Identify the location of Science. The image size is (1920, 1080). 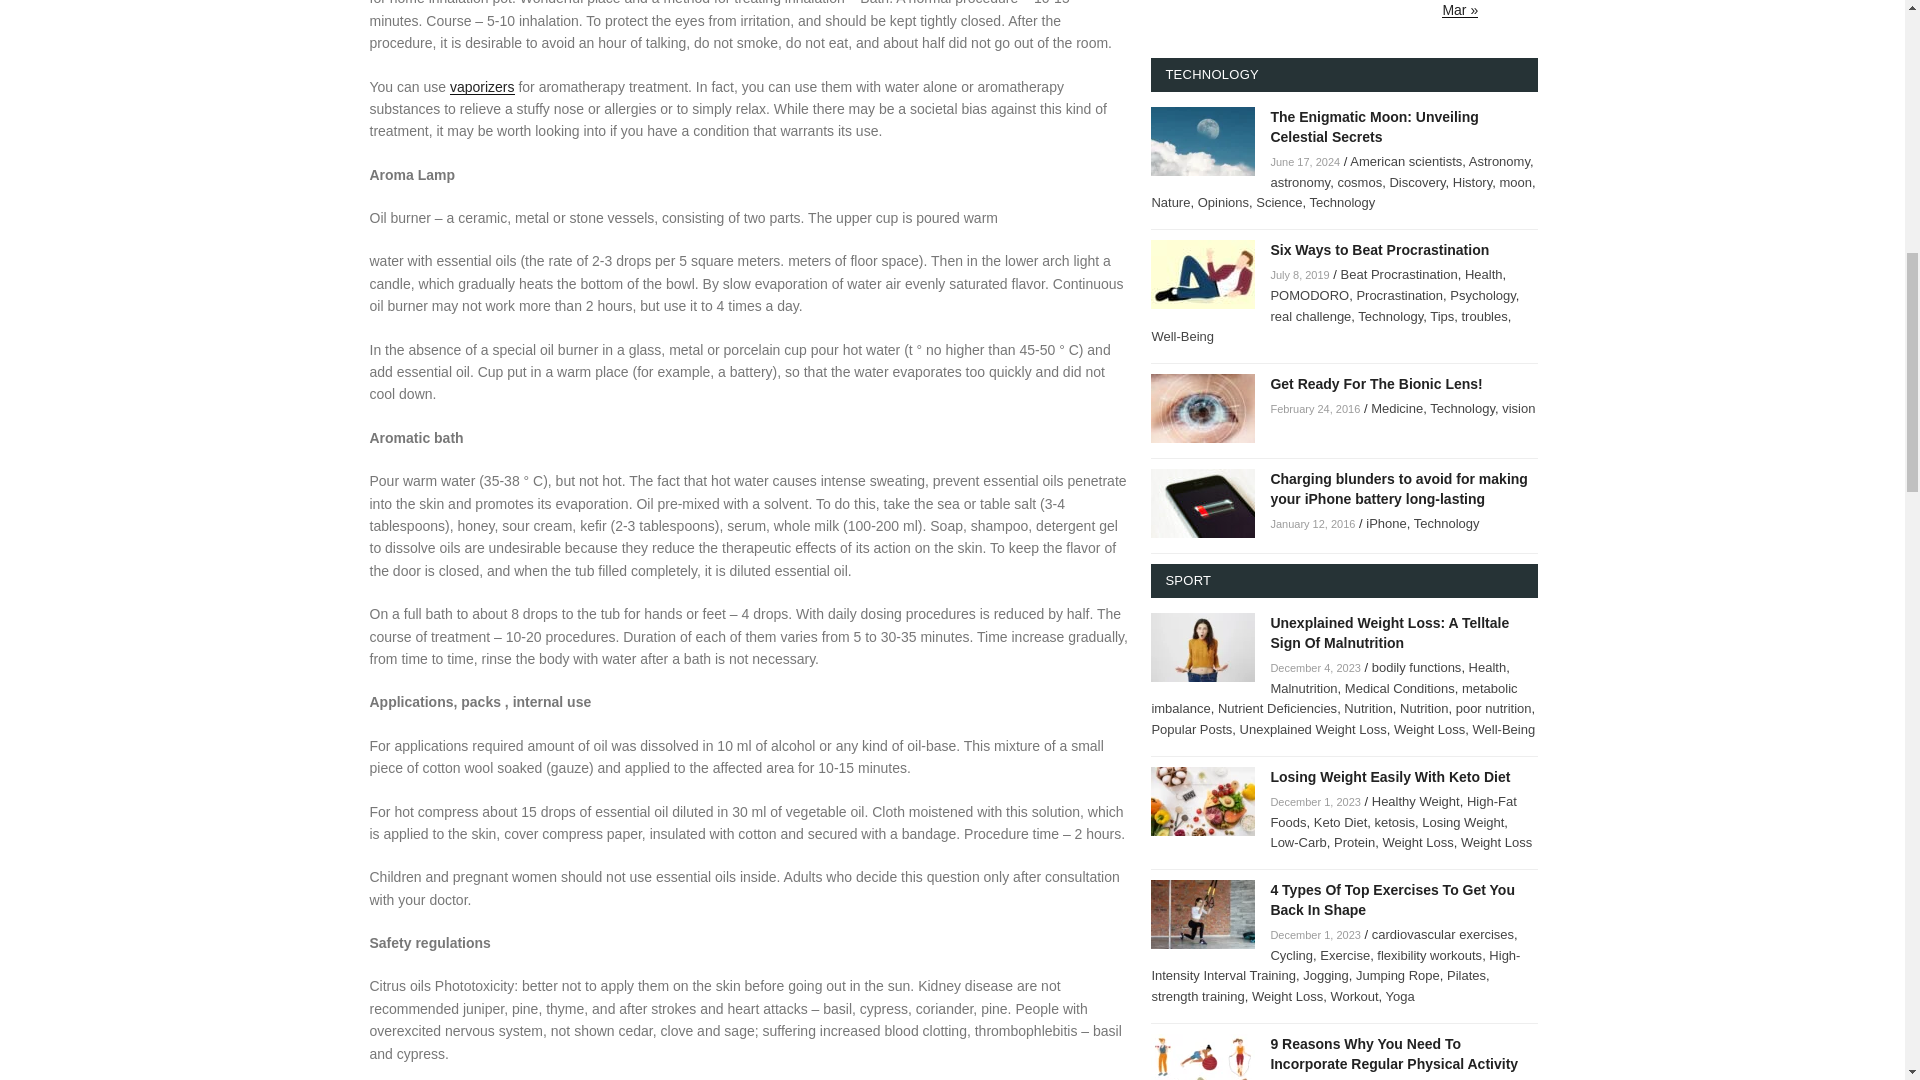
(1278, 202).